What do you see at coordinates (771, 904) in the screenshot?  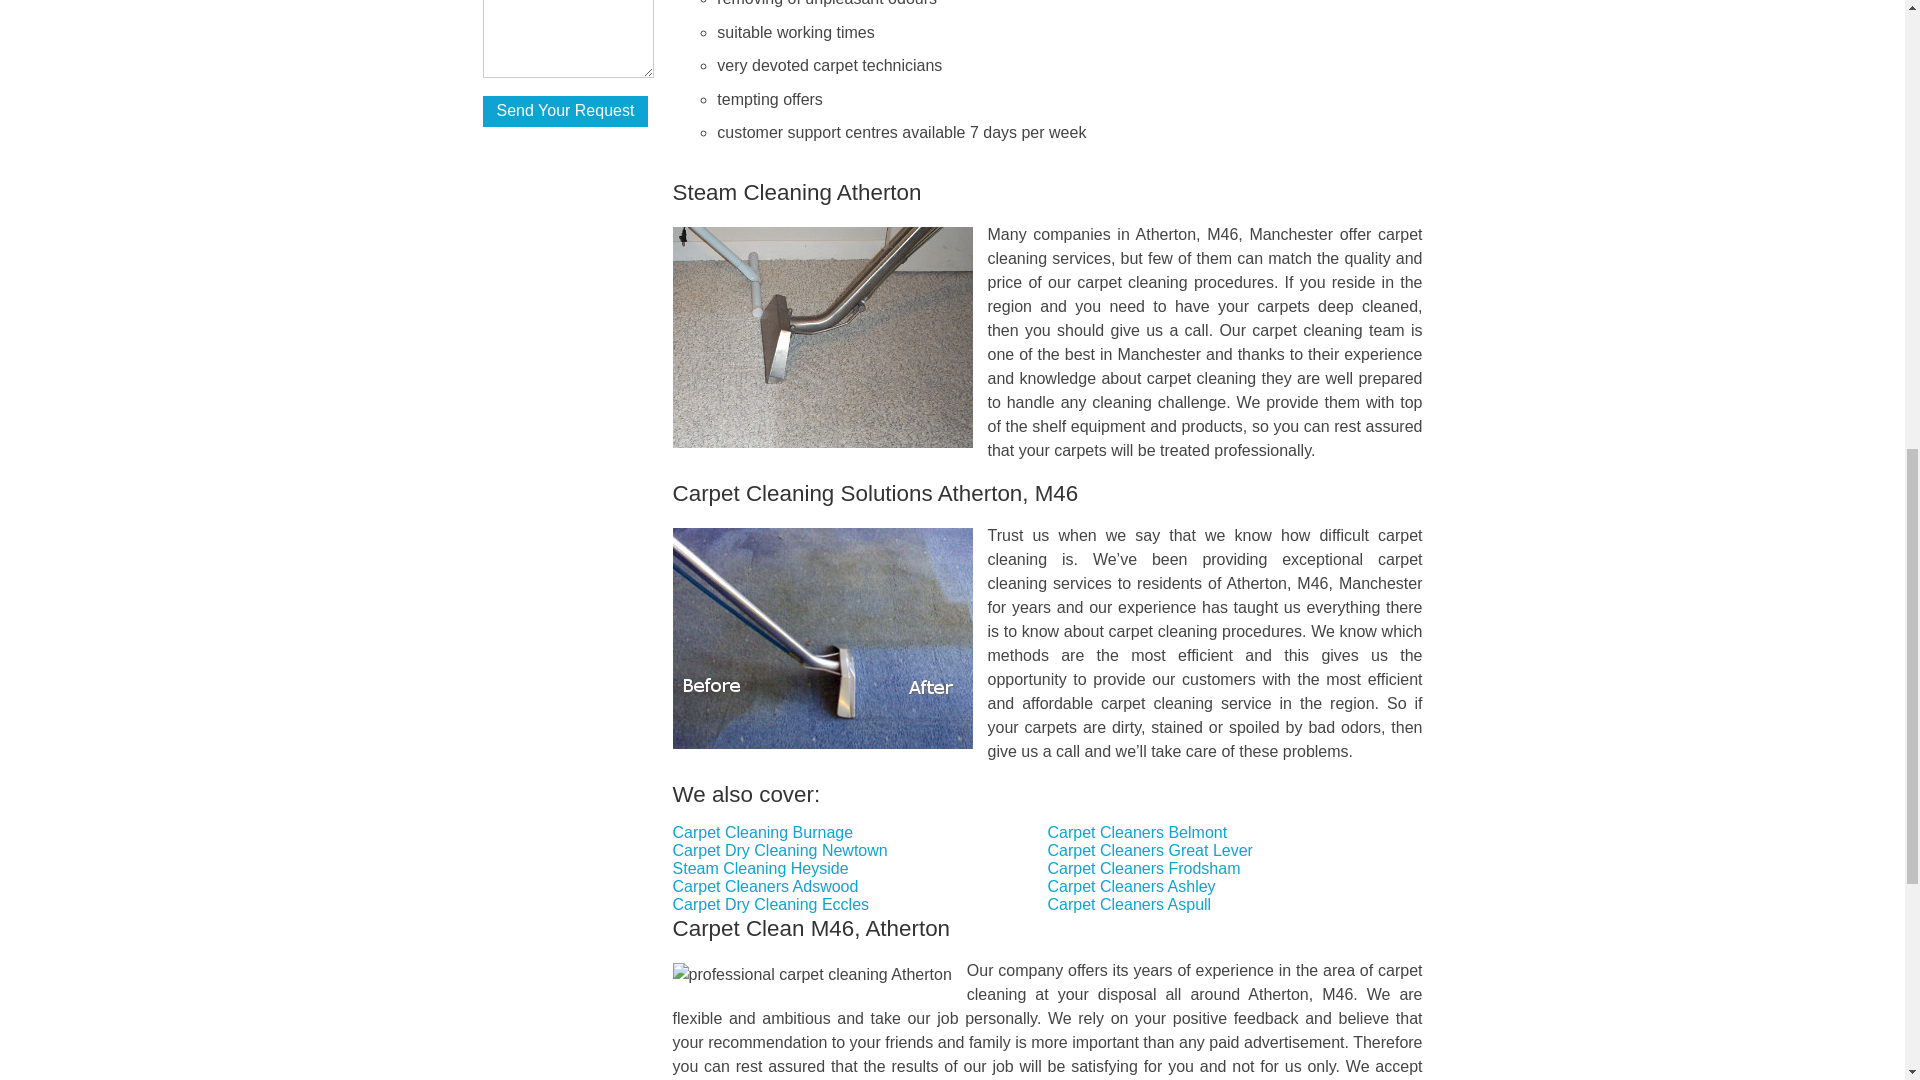 I see `M30 Carpet Dry Cleaning Eccles` at bounding box center [771, 904].